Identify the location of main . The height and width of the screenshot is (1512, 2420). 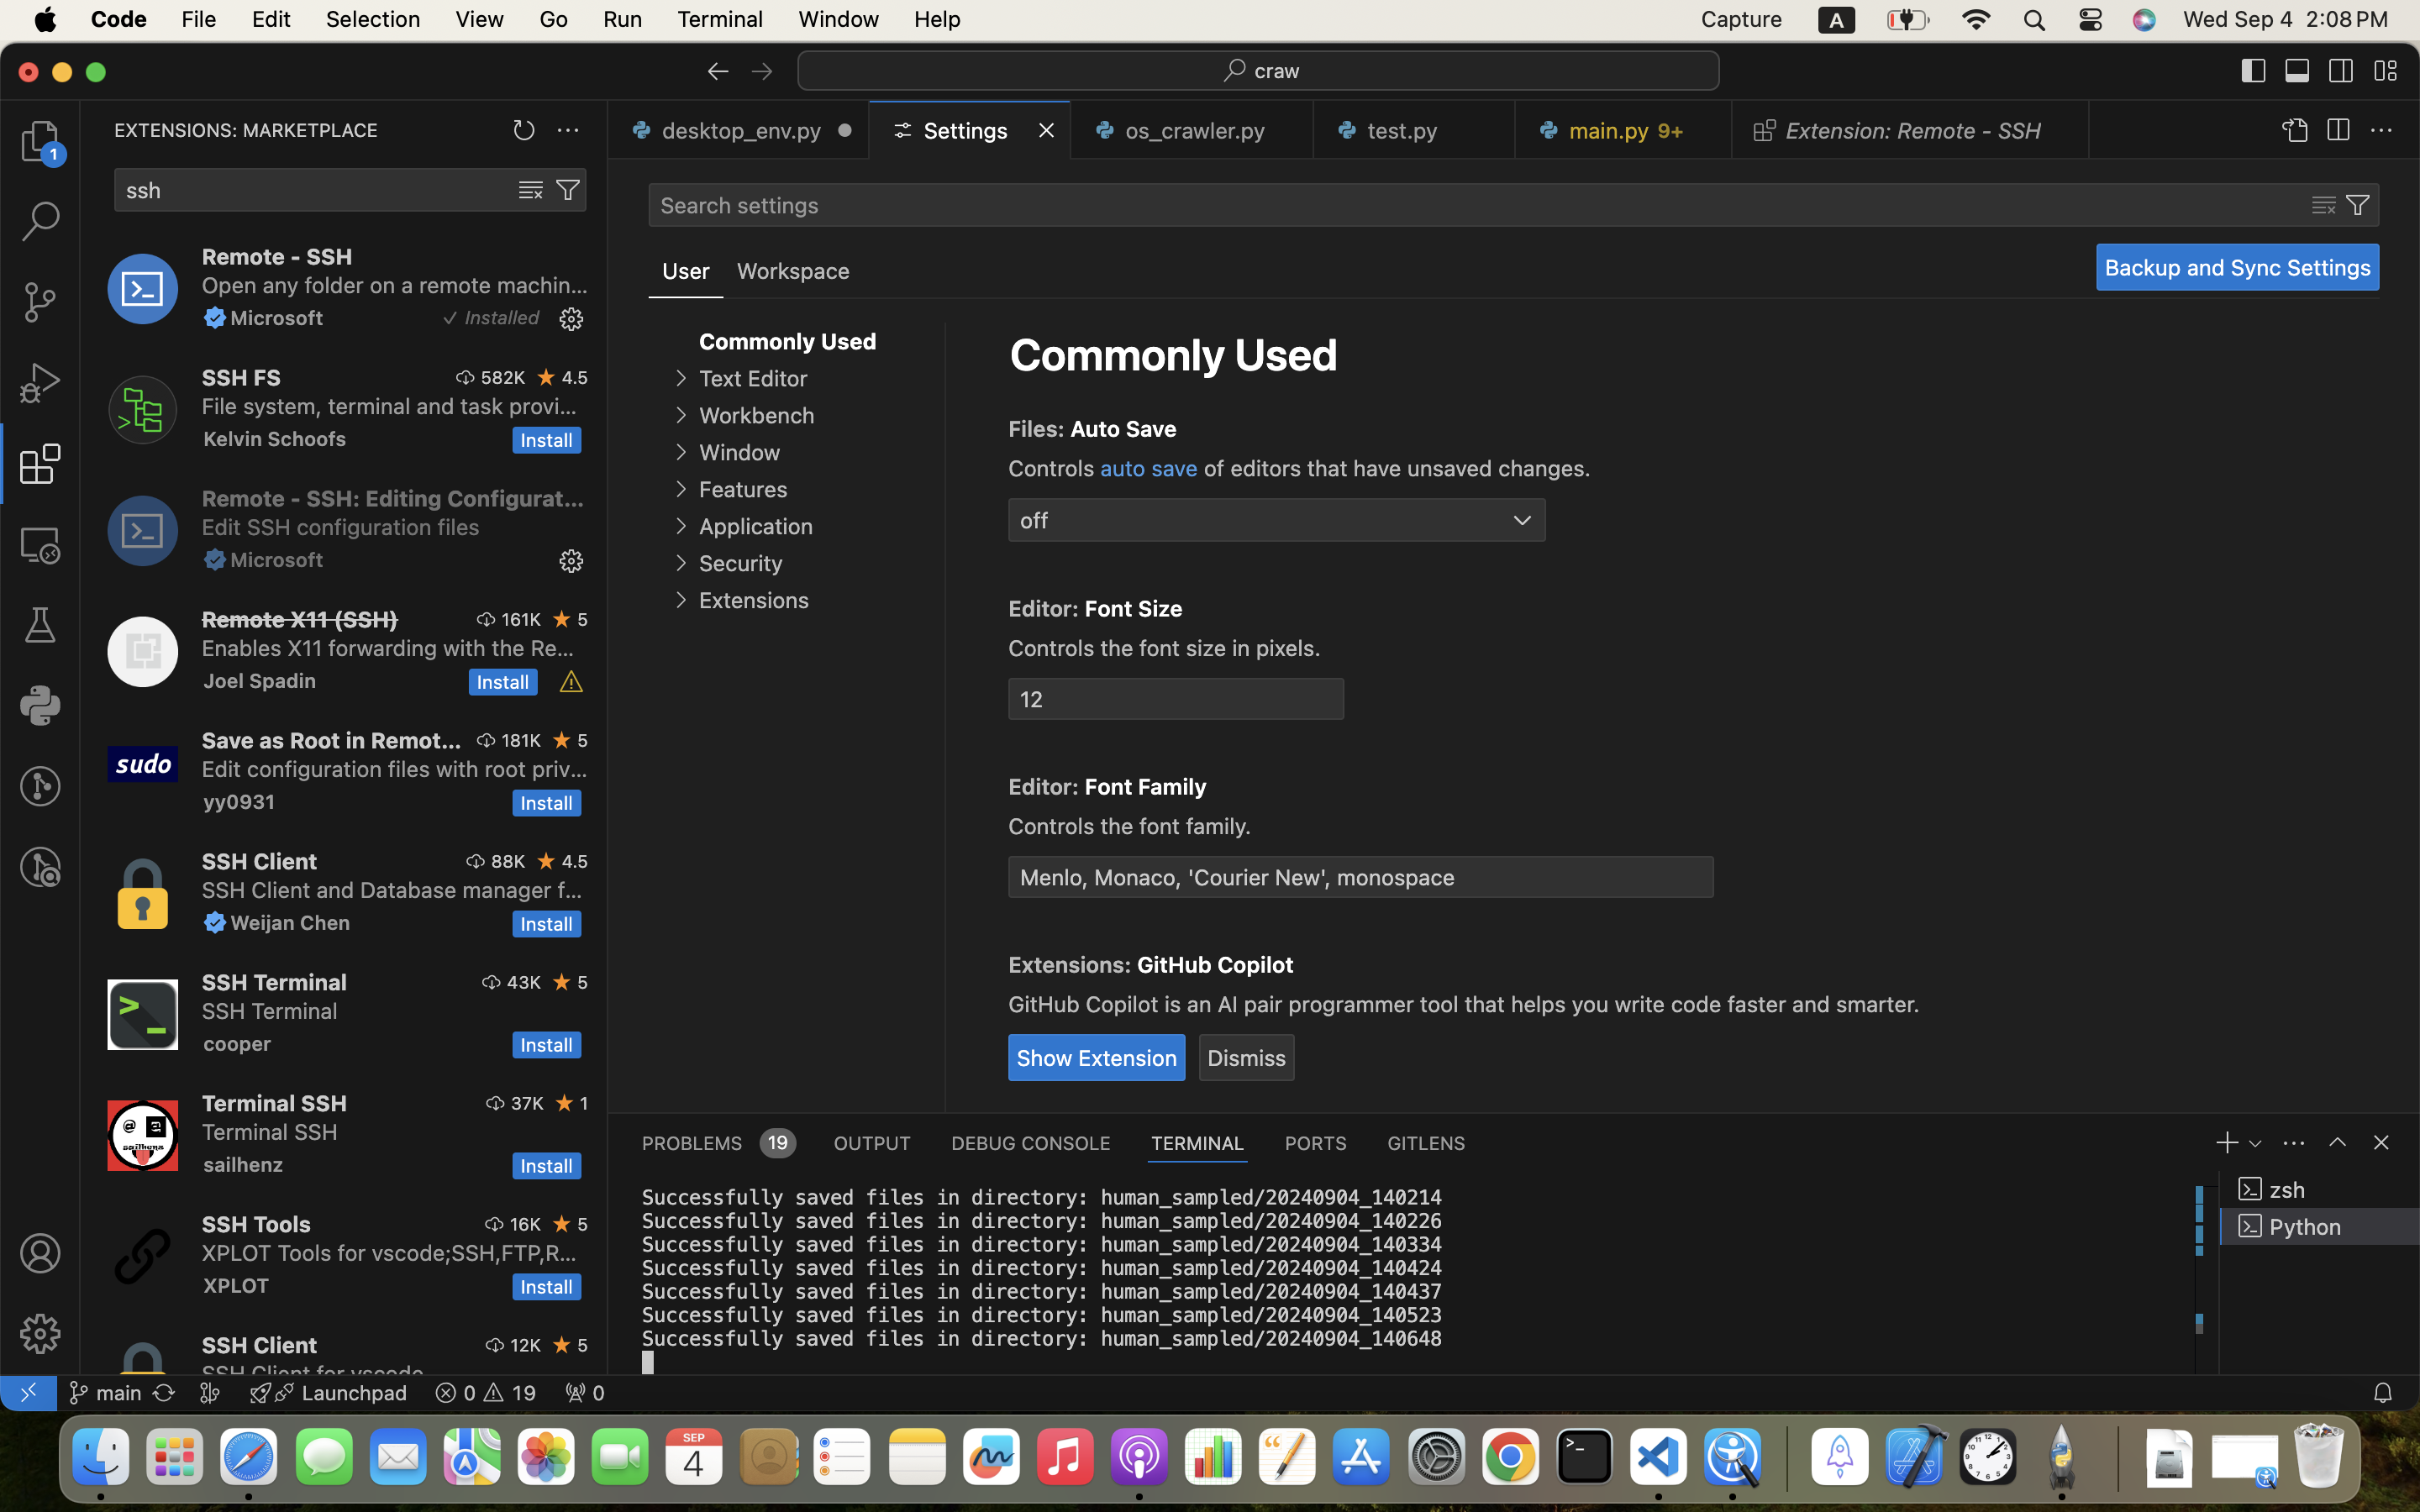
(105, 1393).